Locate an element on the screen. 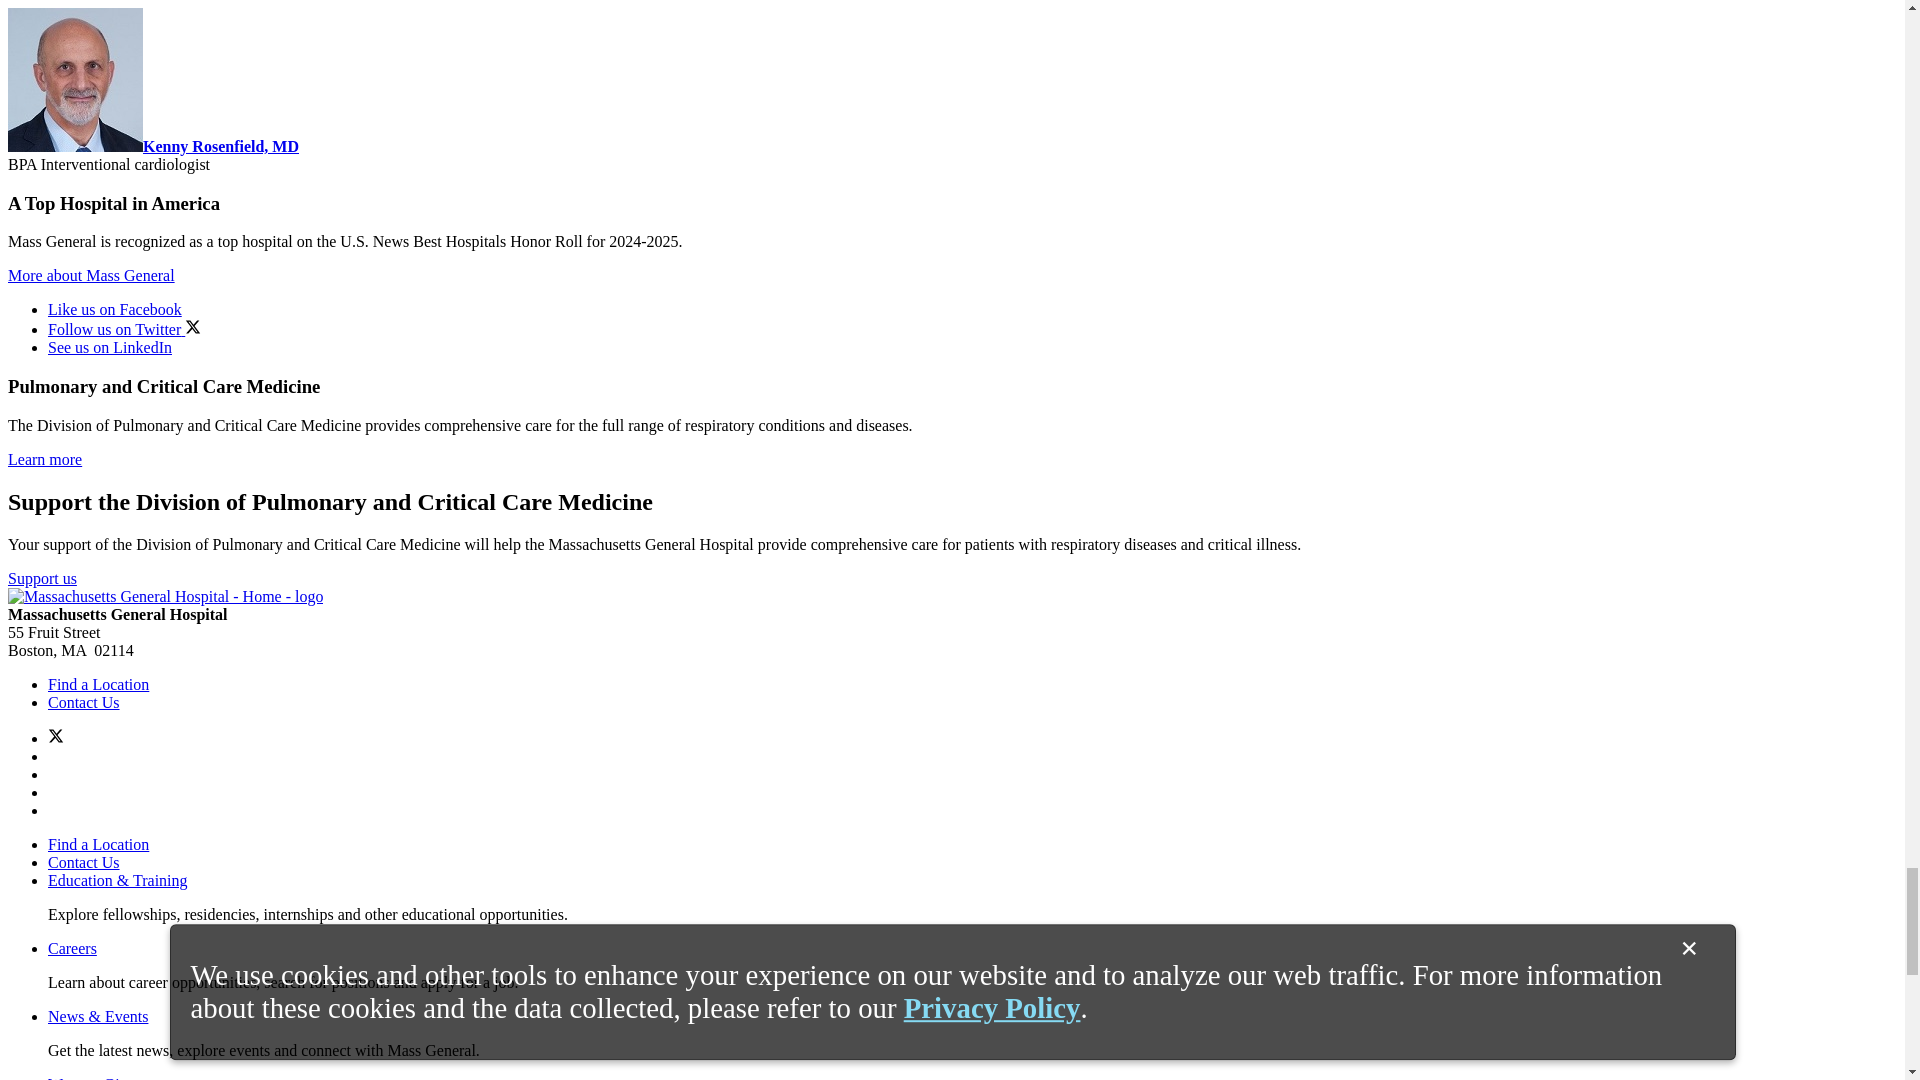 The image size is (1920, 1080). Massachusetts General Hospital - Home is located at coordinates (164, 596).